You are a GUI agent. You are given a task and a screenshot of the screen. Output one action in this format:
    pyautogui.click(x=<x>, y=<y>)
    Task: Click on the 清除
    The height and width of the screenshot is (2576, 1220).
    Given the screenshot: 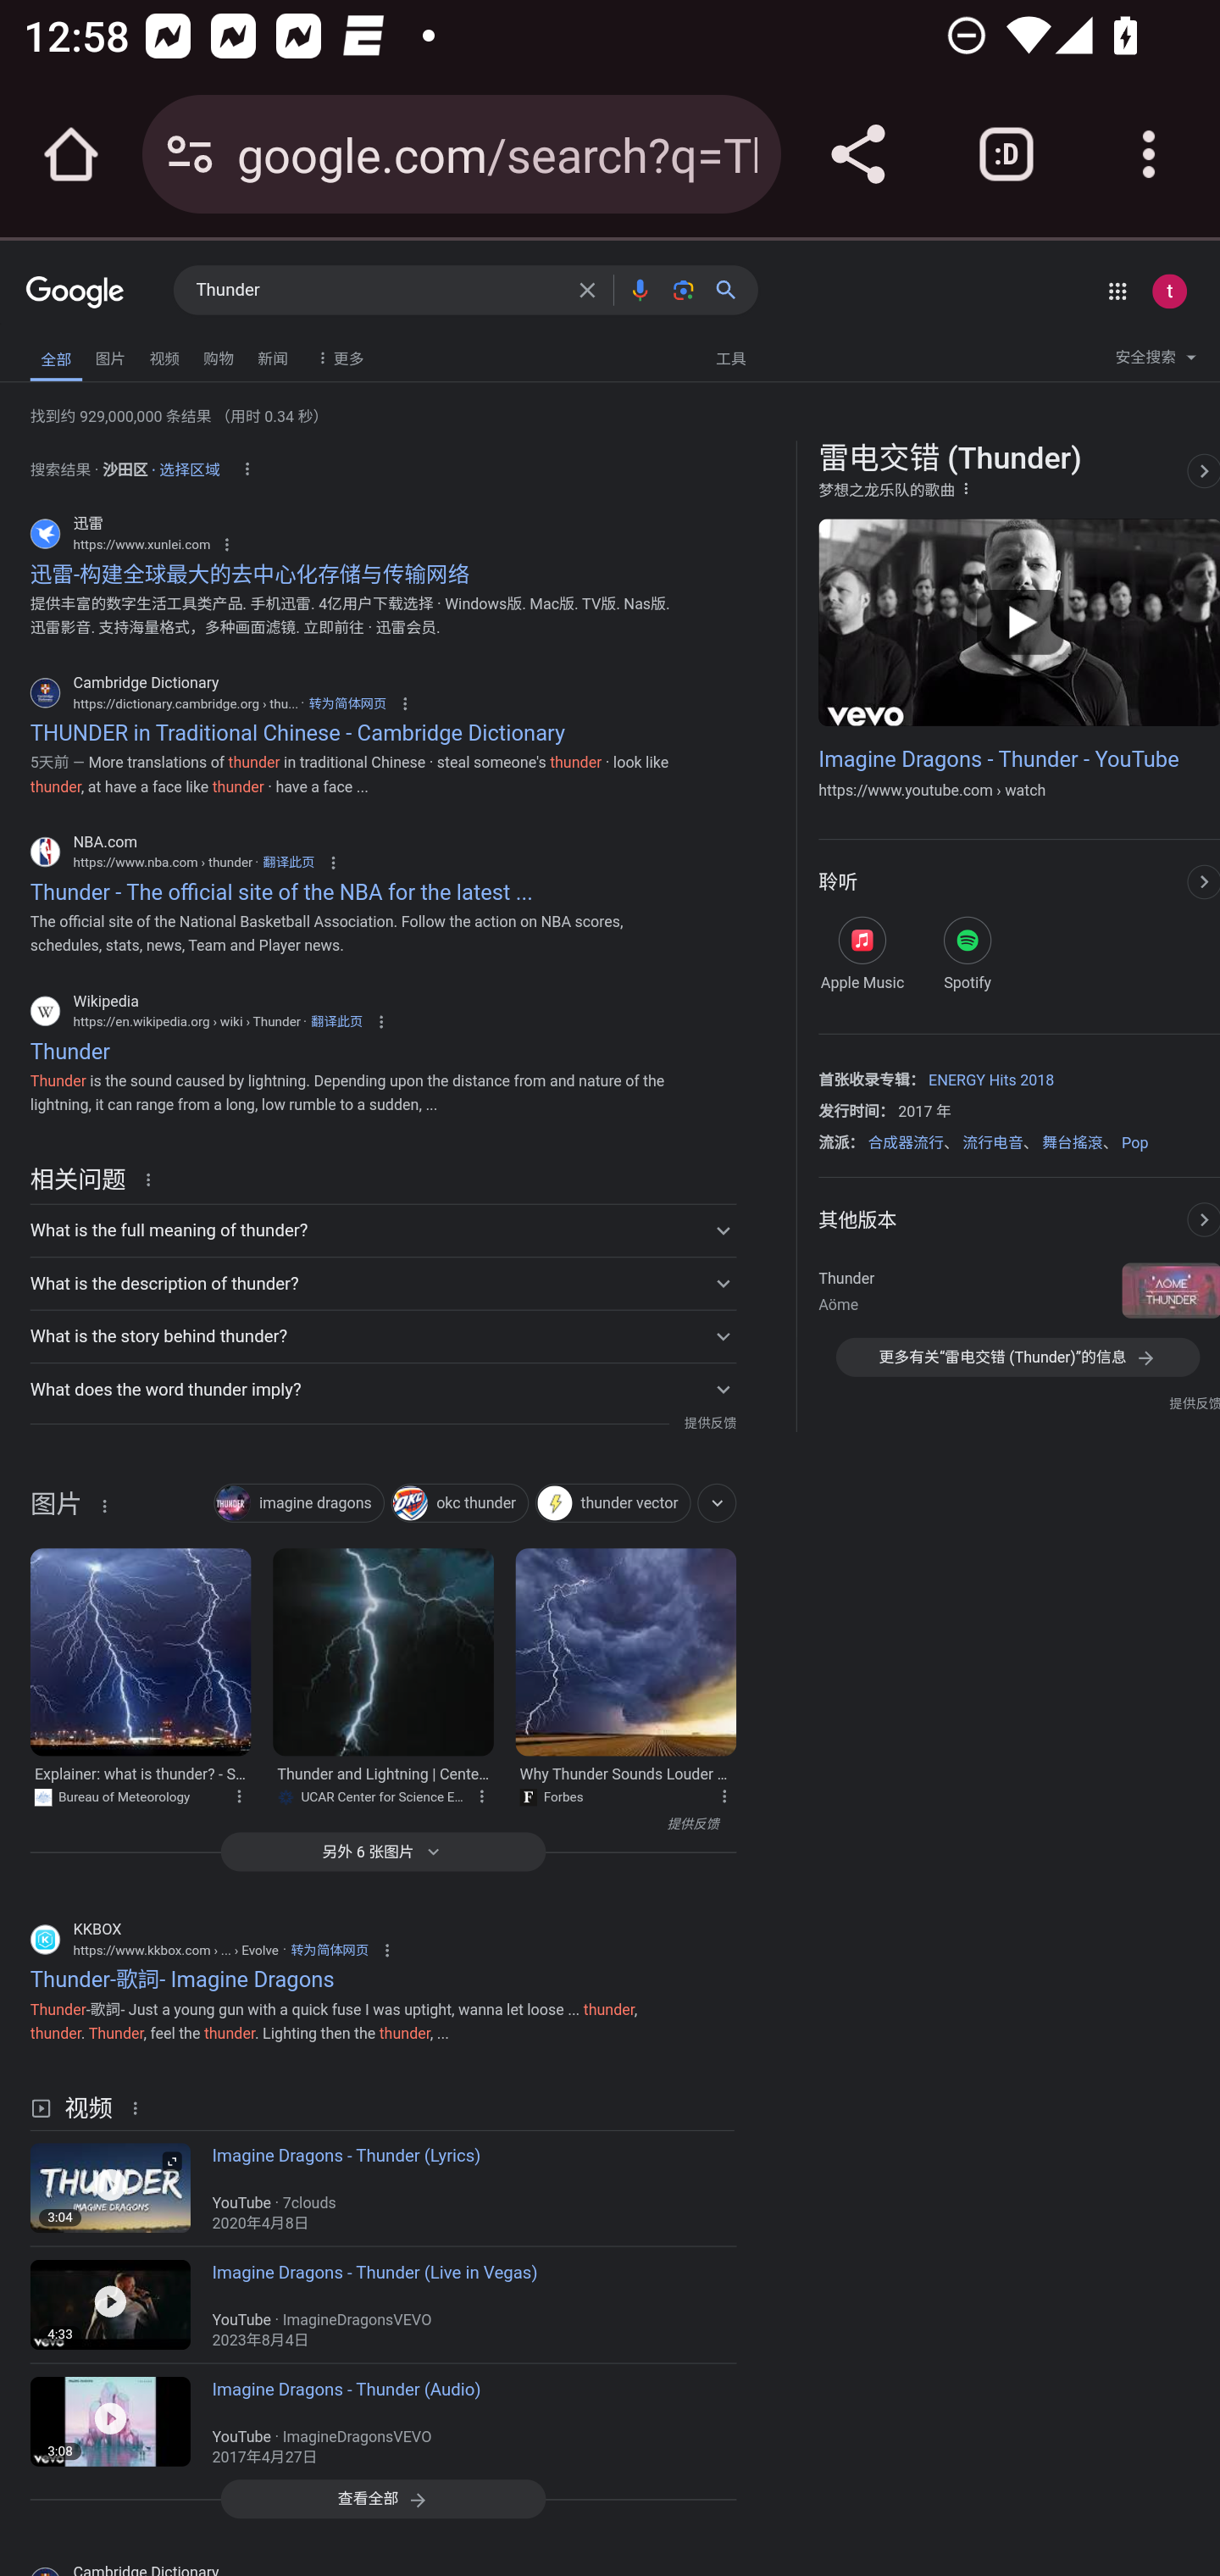 What is the action you would take?
    pyautogui.click(x=587, y=290)
    